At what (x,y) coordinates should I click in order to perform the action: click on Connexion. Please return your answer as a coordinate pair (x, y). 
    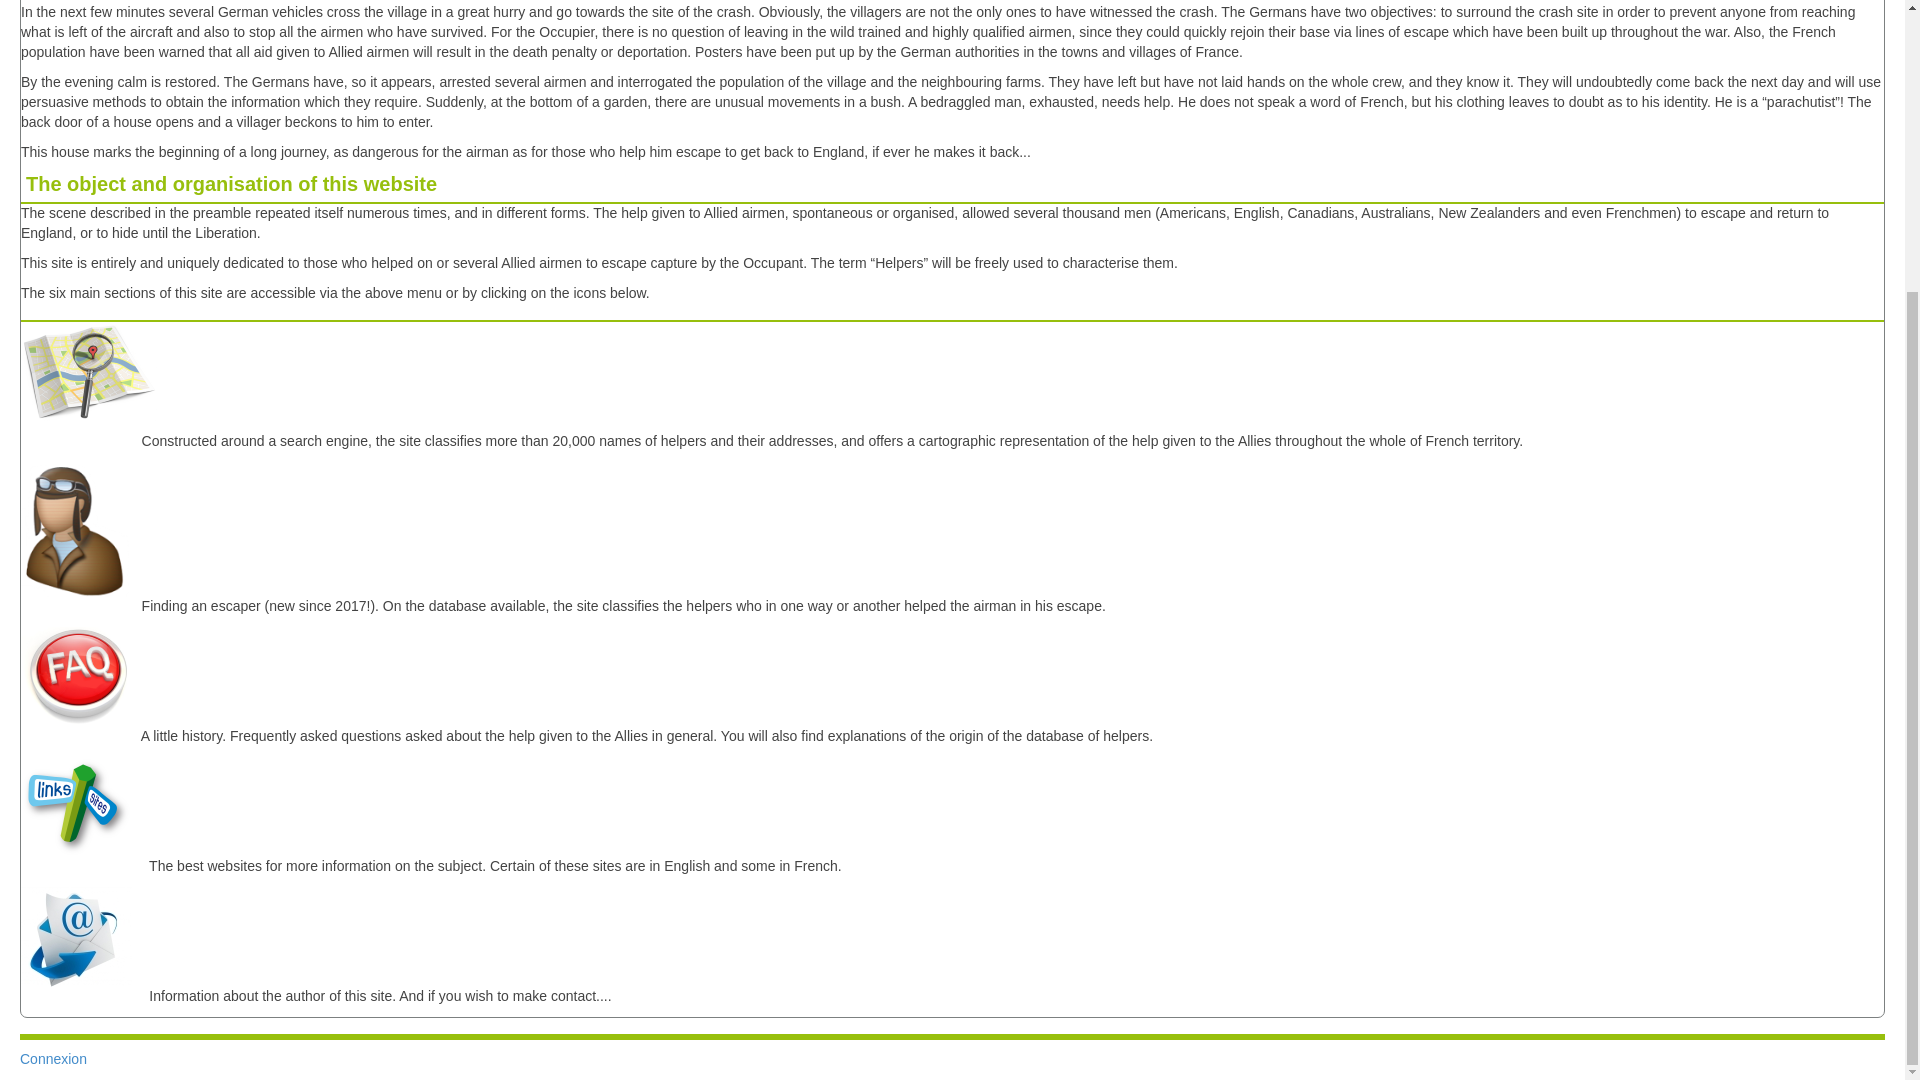
    Looking at the image, I should click on (52, 1058).